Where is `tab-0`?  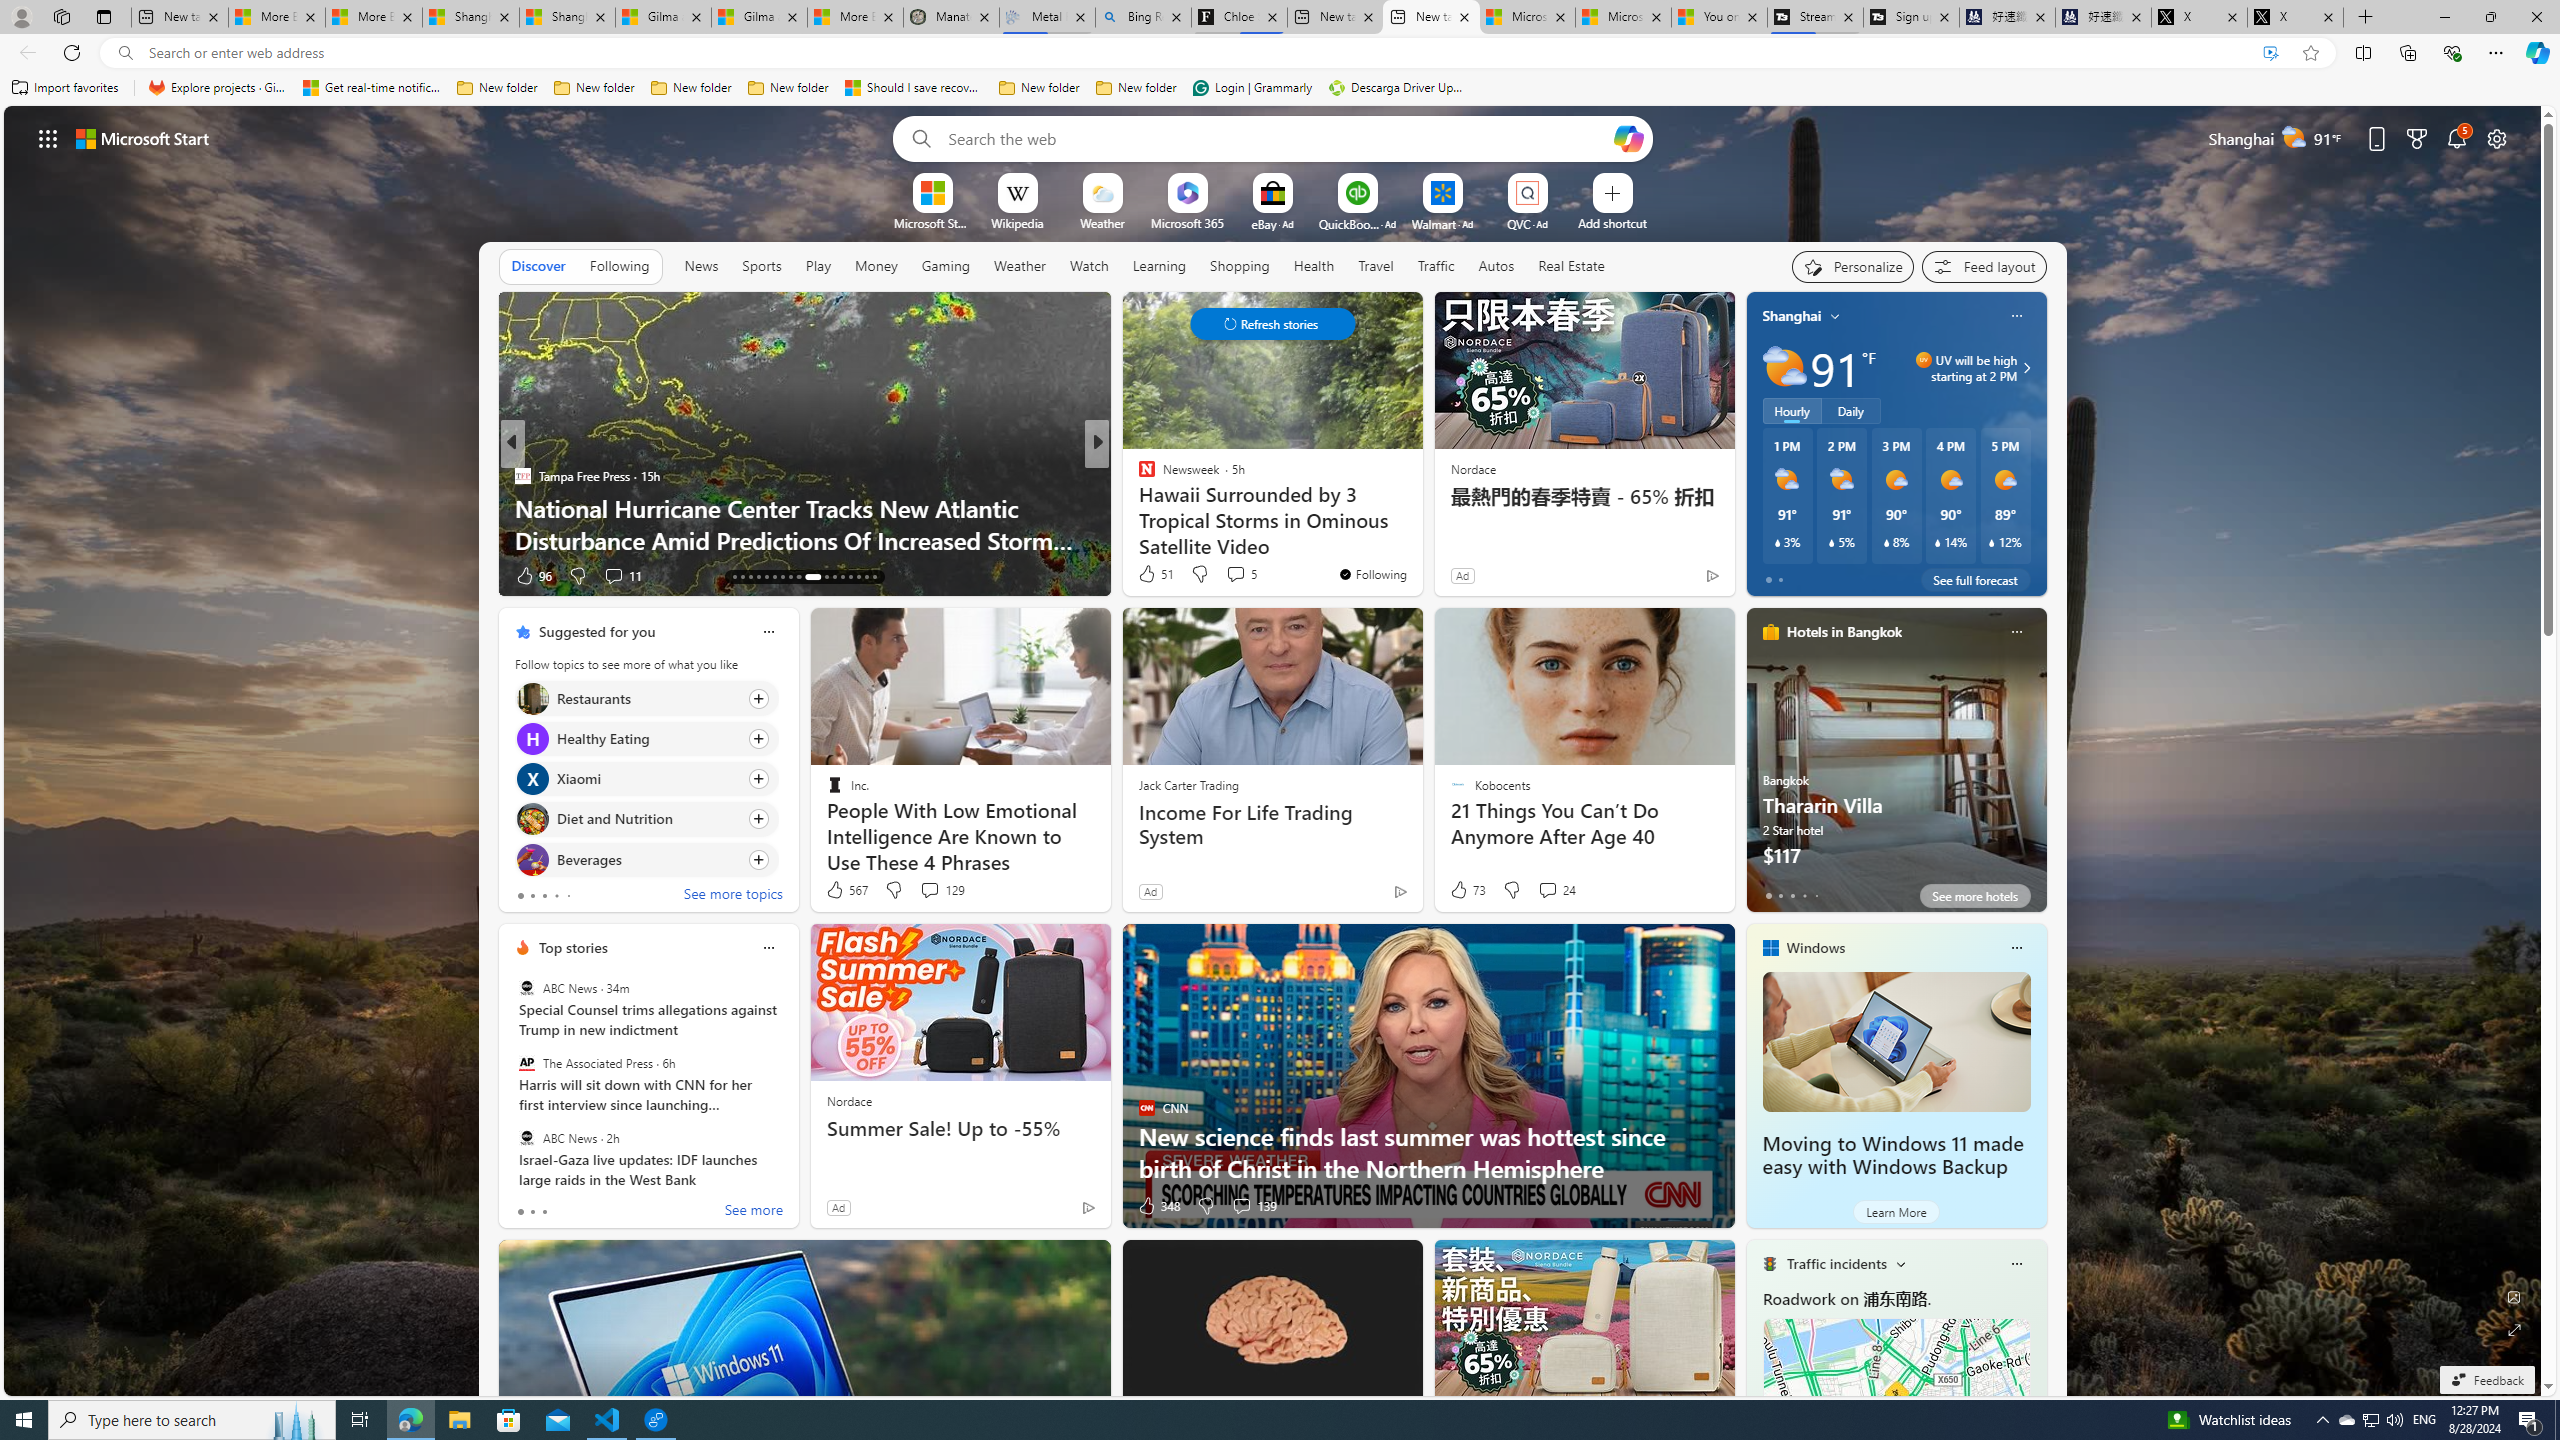
tab-0 is located at coordinates (520, 1212).